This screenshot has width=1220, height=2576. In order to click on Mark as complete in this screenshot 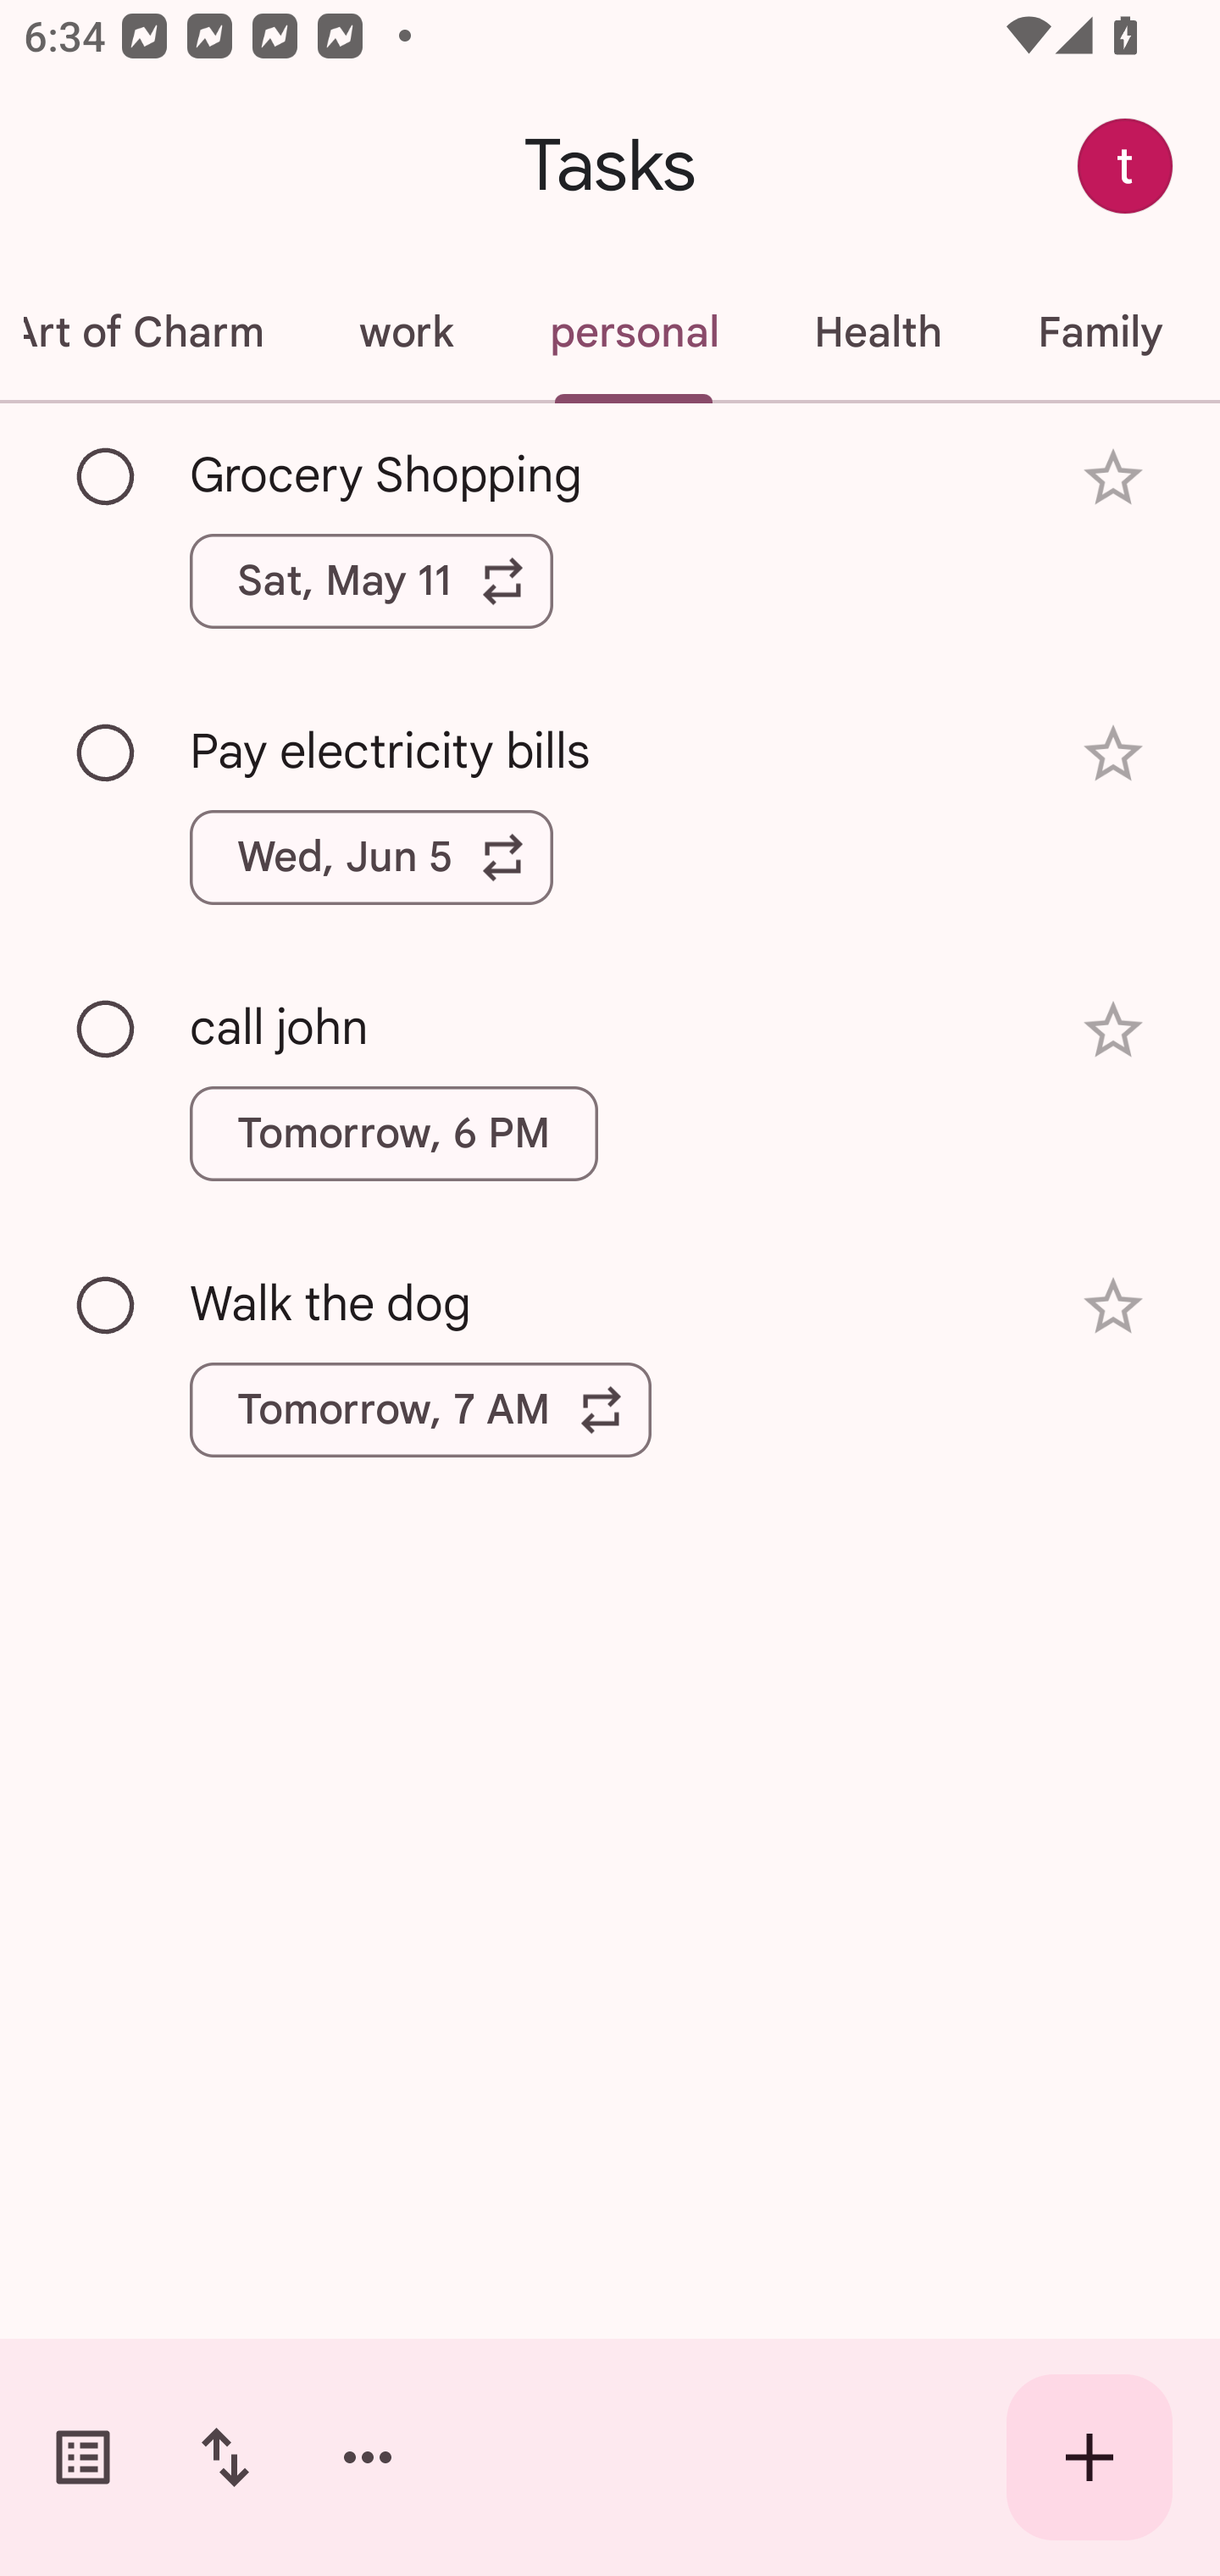, I will do `click(107, 754)`.